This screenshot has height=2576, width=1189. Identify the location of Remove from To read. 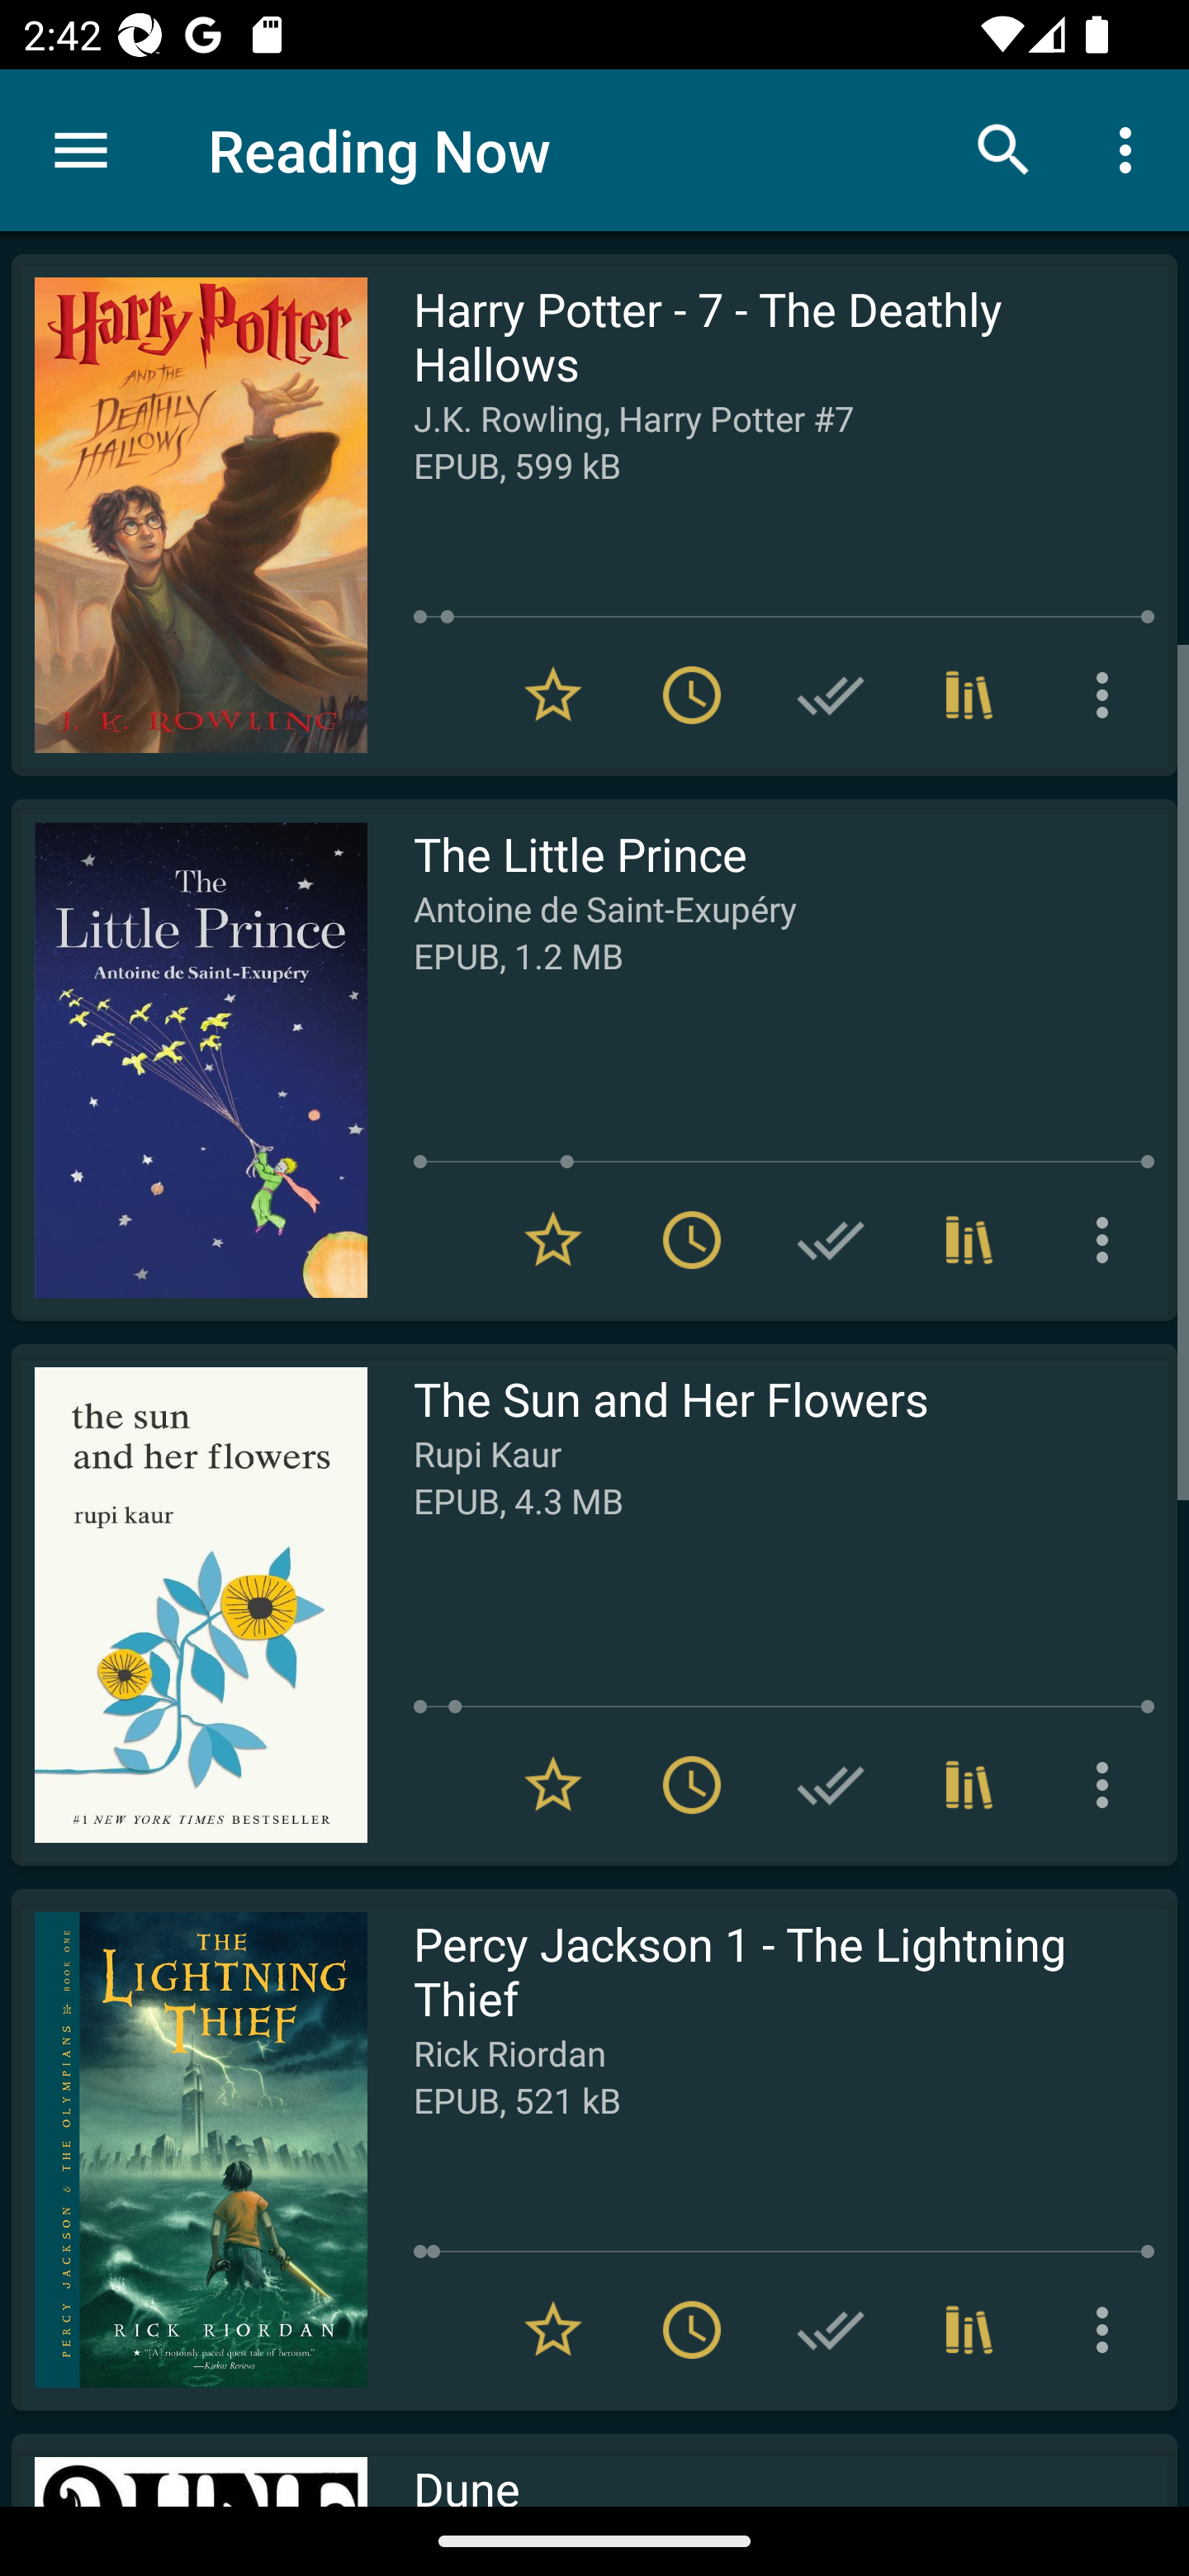
(692, 1238).